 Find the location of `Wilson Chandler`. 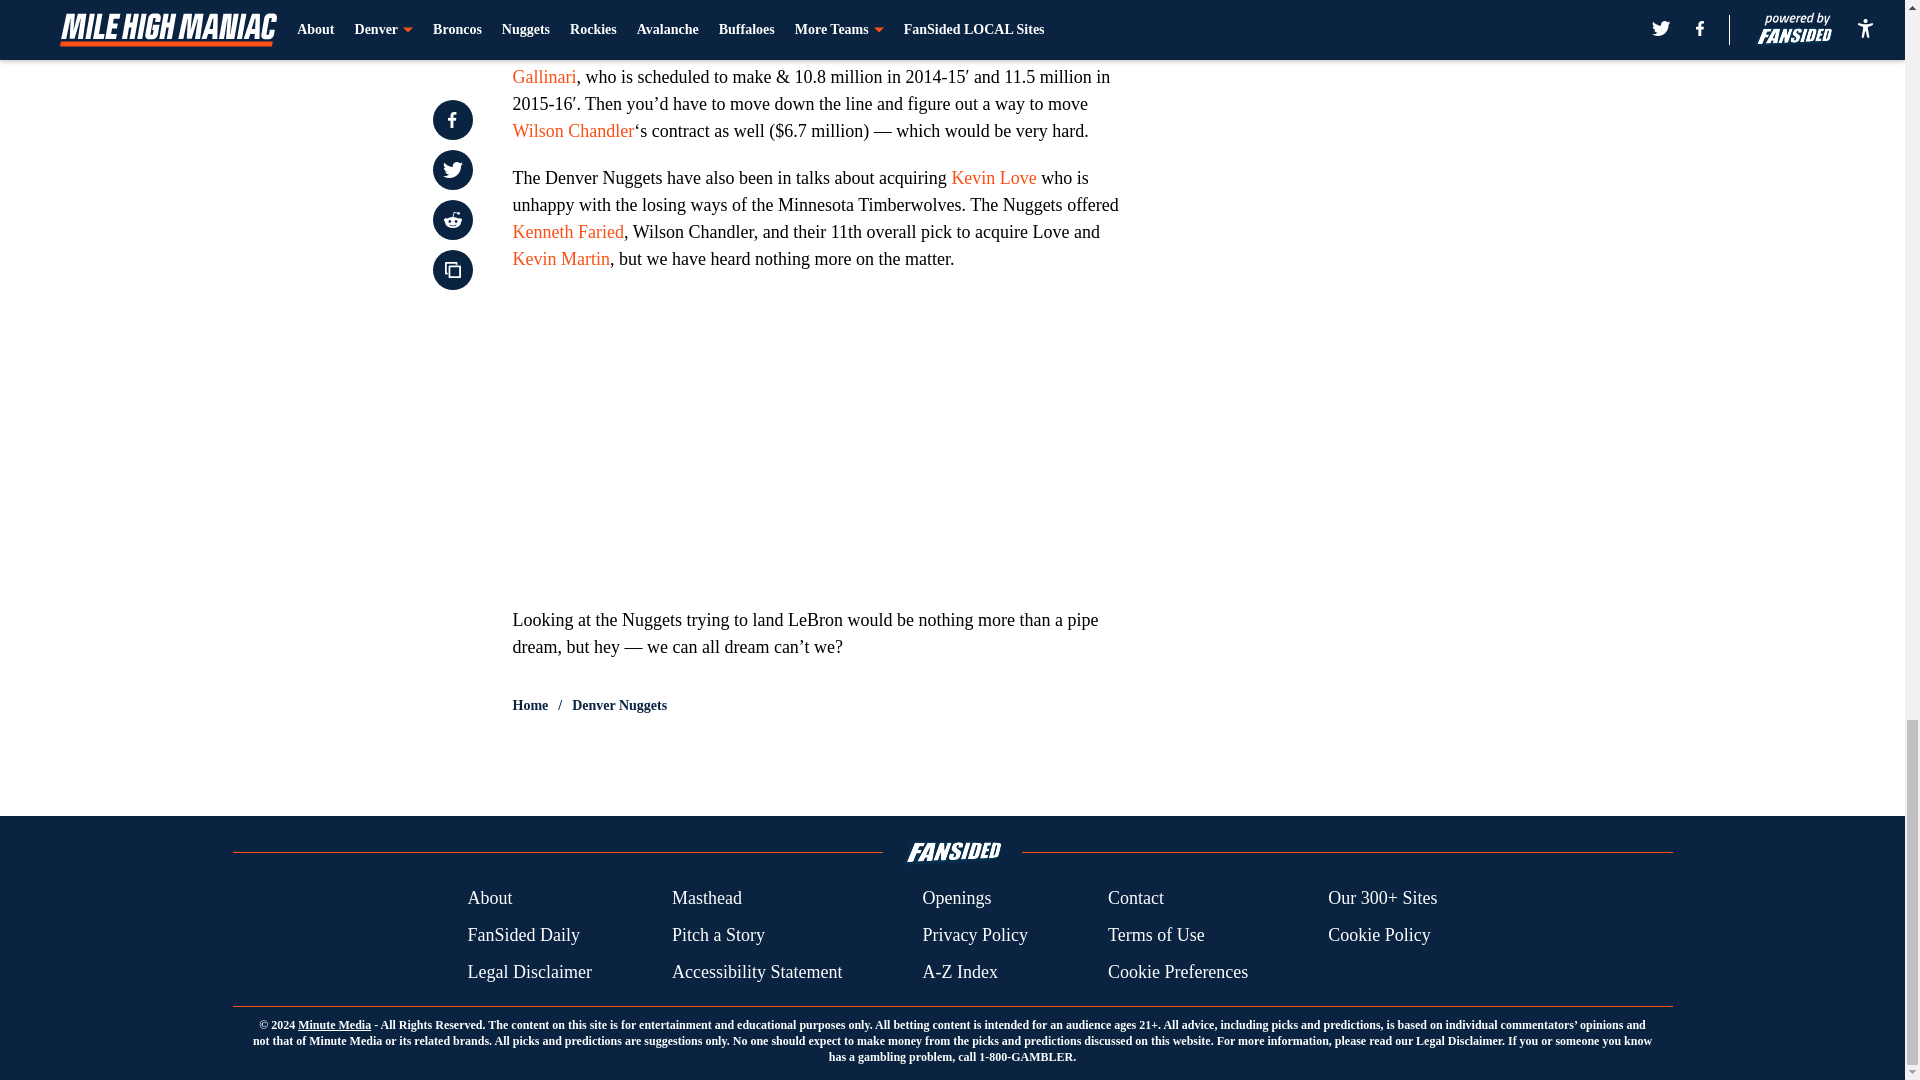

Wilson Chandler is located at coordinates (572, 130).